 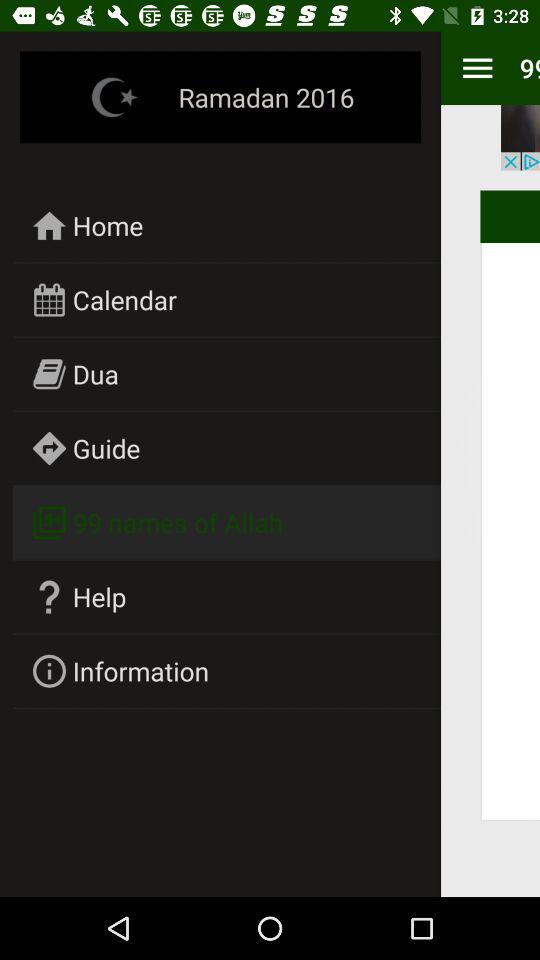 I want to click on watch advertisement, so click(x=520, y=138).